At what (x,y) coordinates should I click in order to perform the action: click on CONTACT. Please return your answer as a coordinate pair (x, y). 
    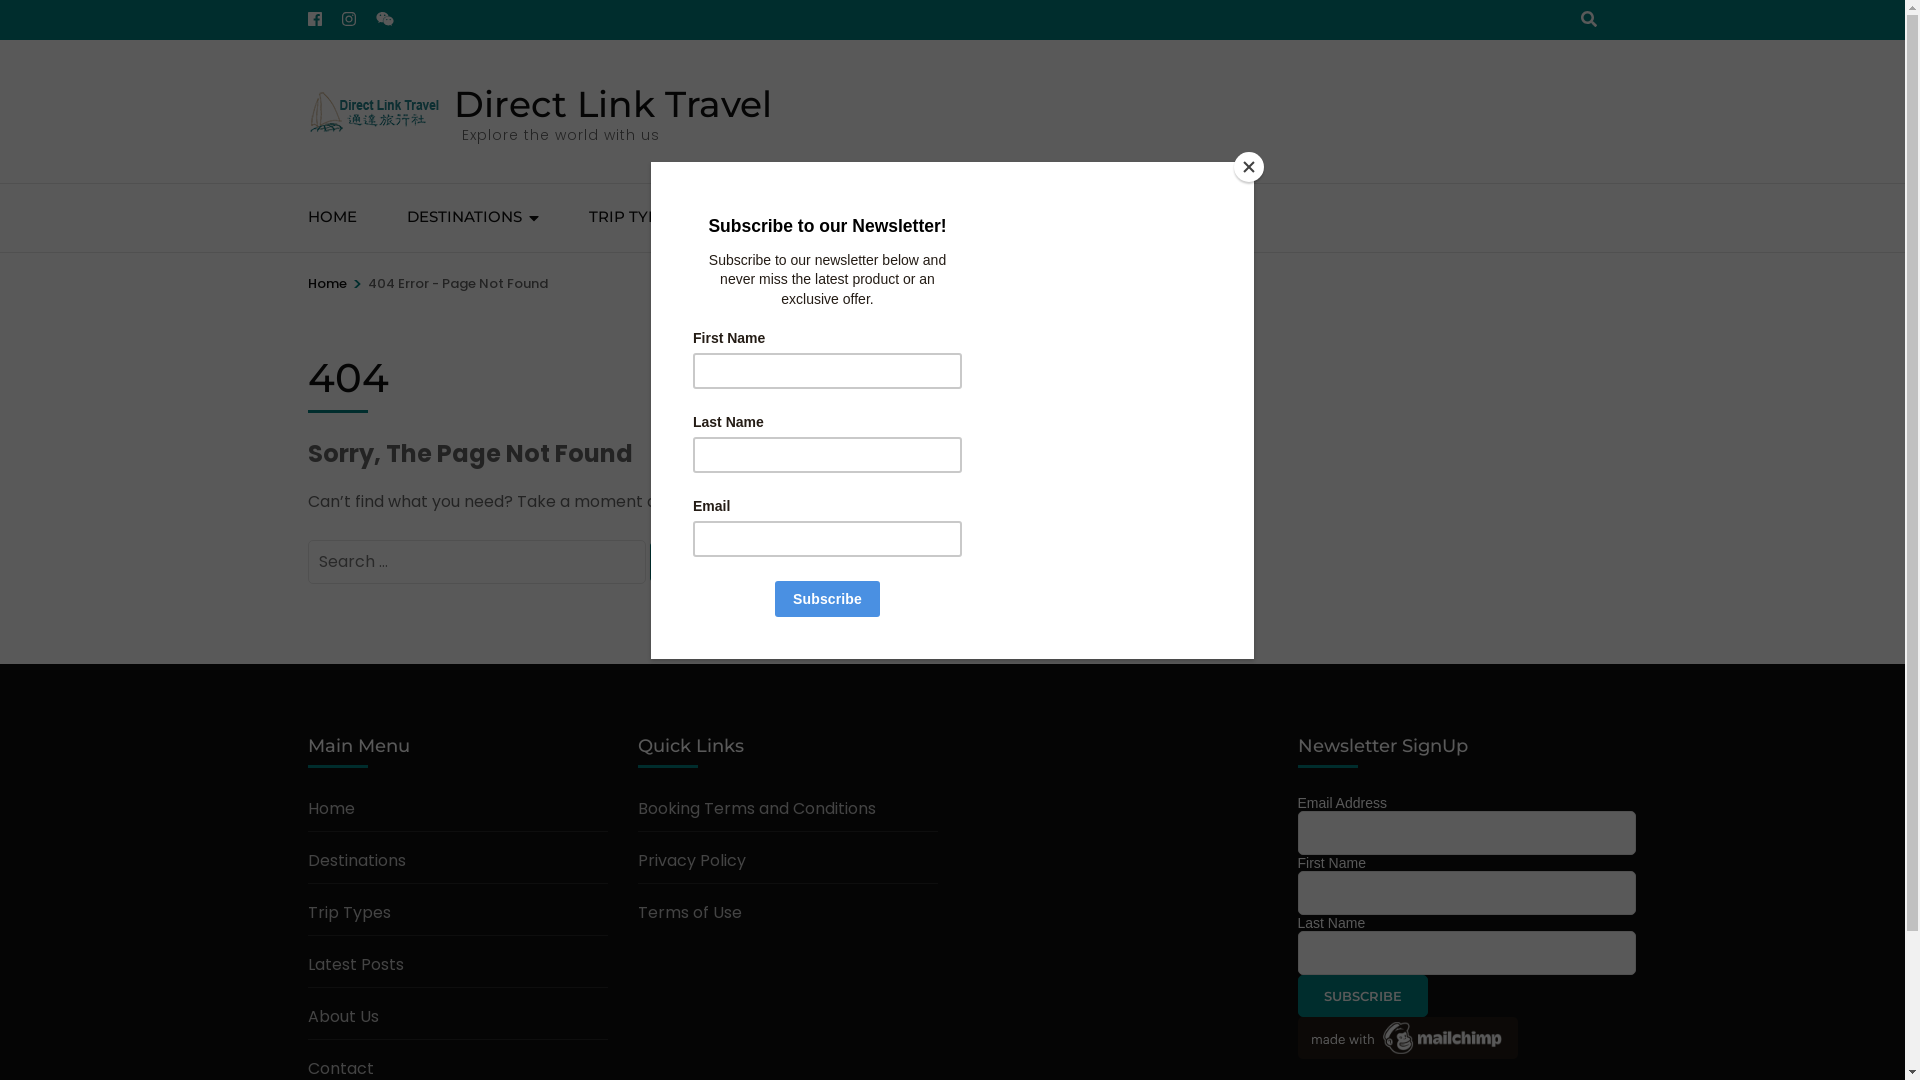
    Looking at the image, I should click on (1104, 218).